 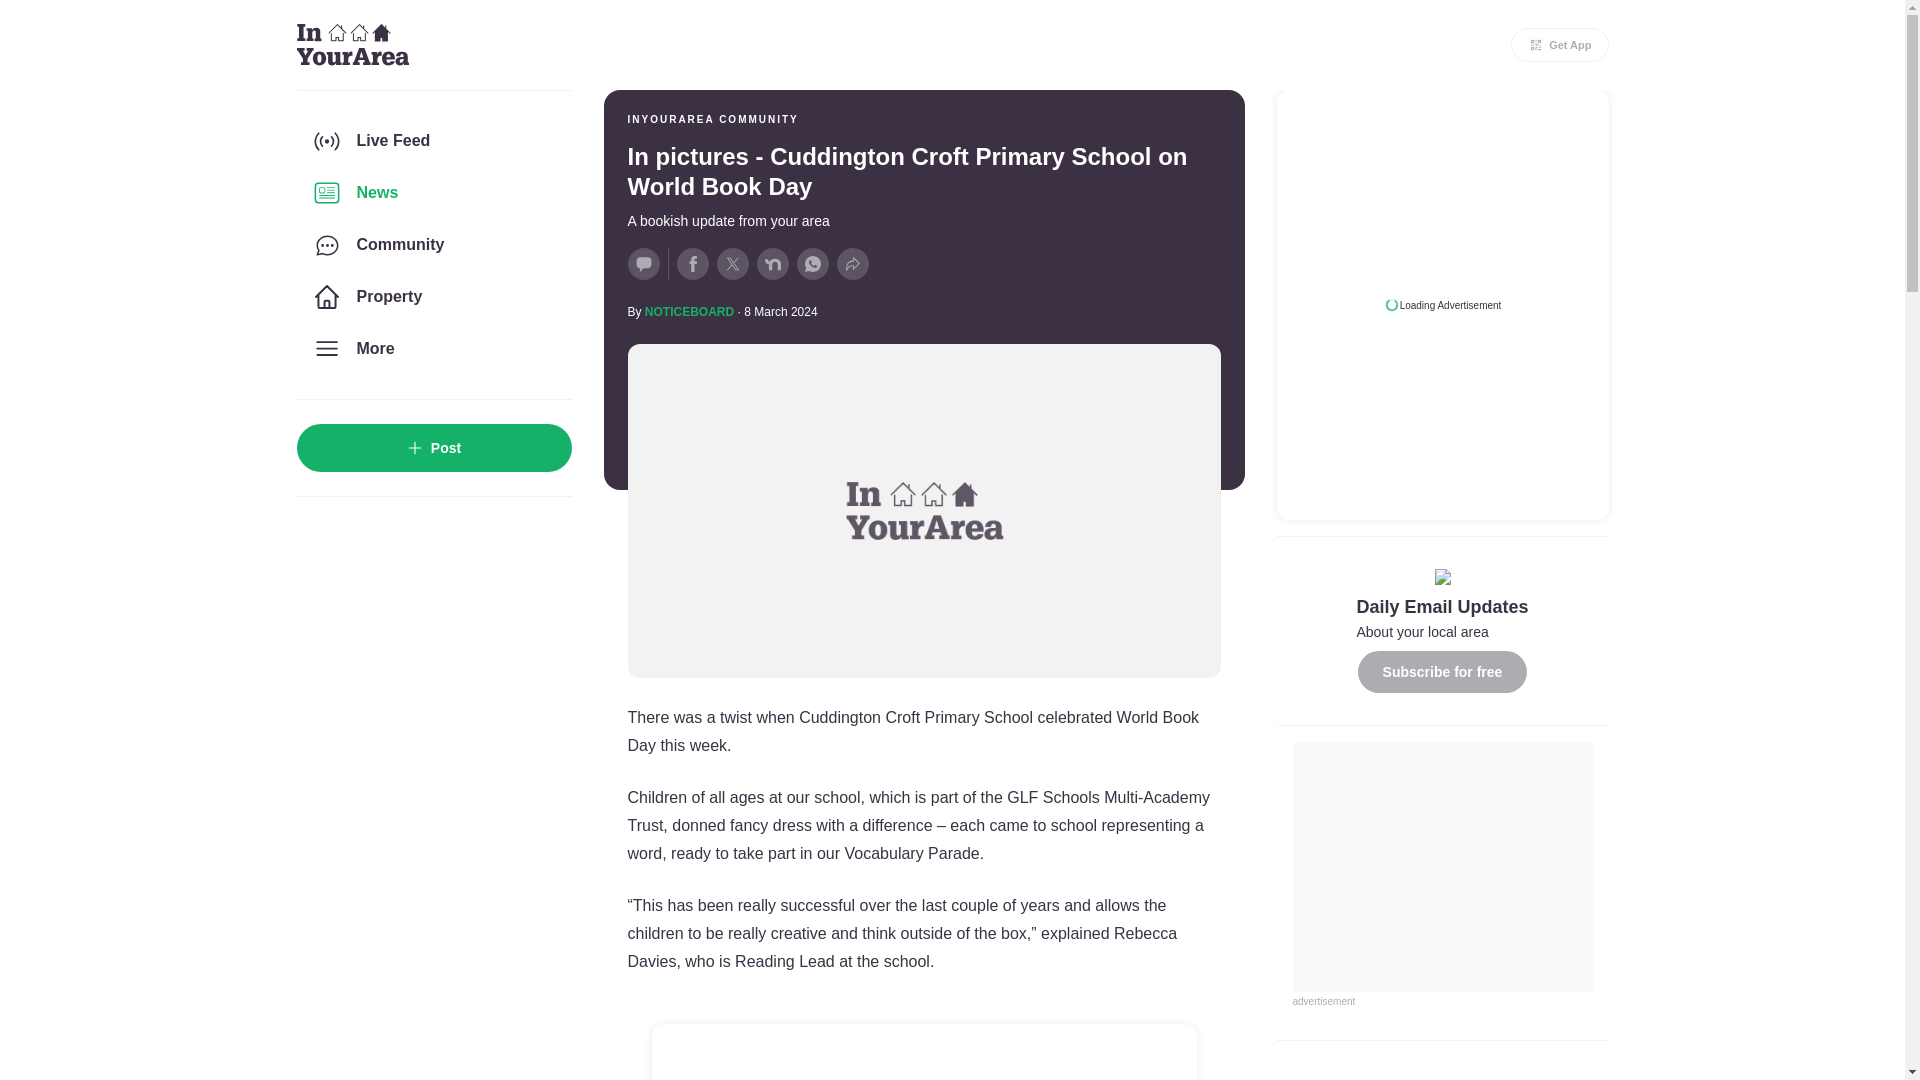 I want to click on Social Button, so click(x=644, y=264).